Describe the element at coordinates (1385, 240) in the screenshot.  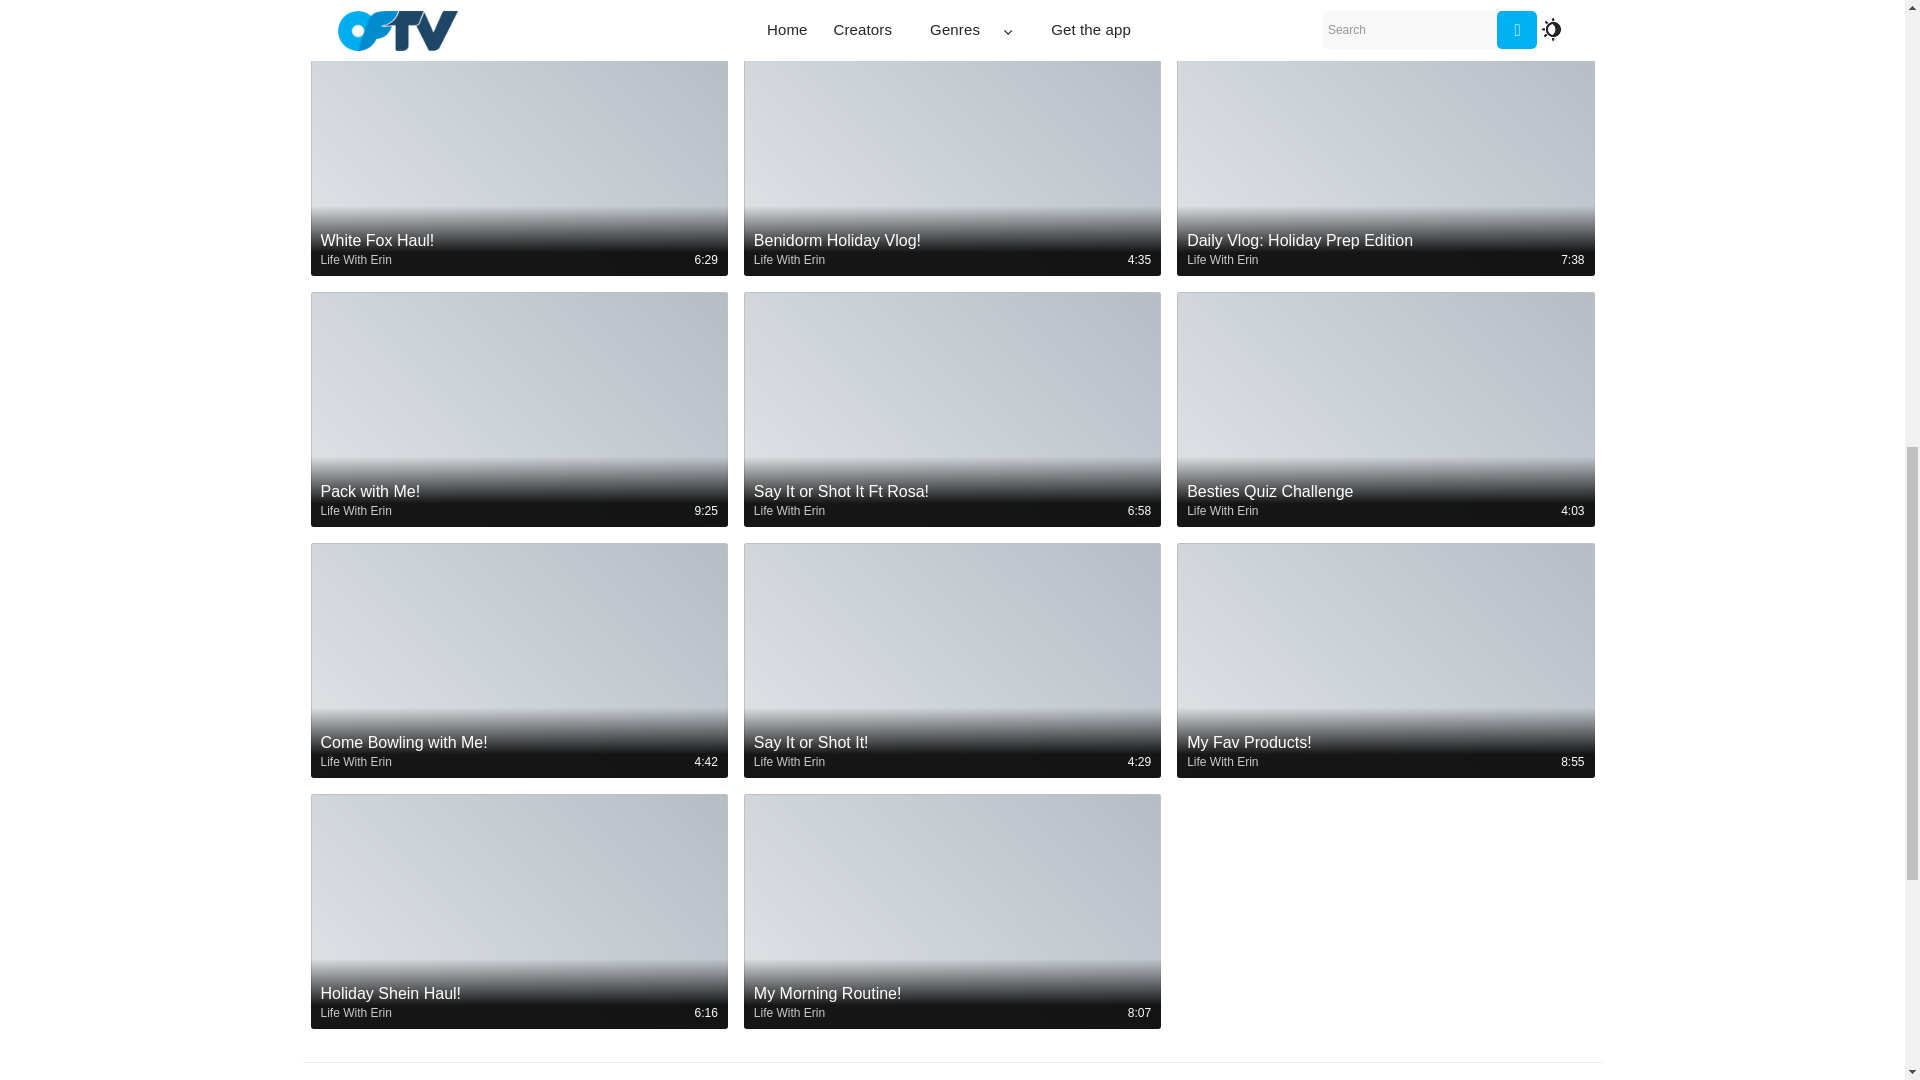
I see `Daily Vlog: Holiday Prep Edition` at that location.